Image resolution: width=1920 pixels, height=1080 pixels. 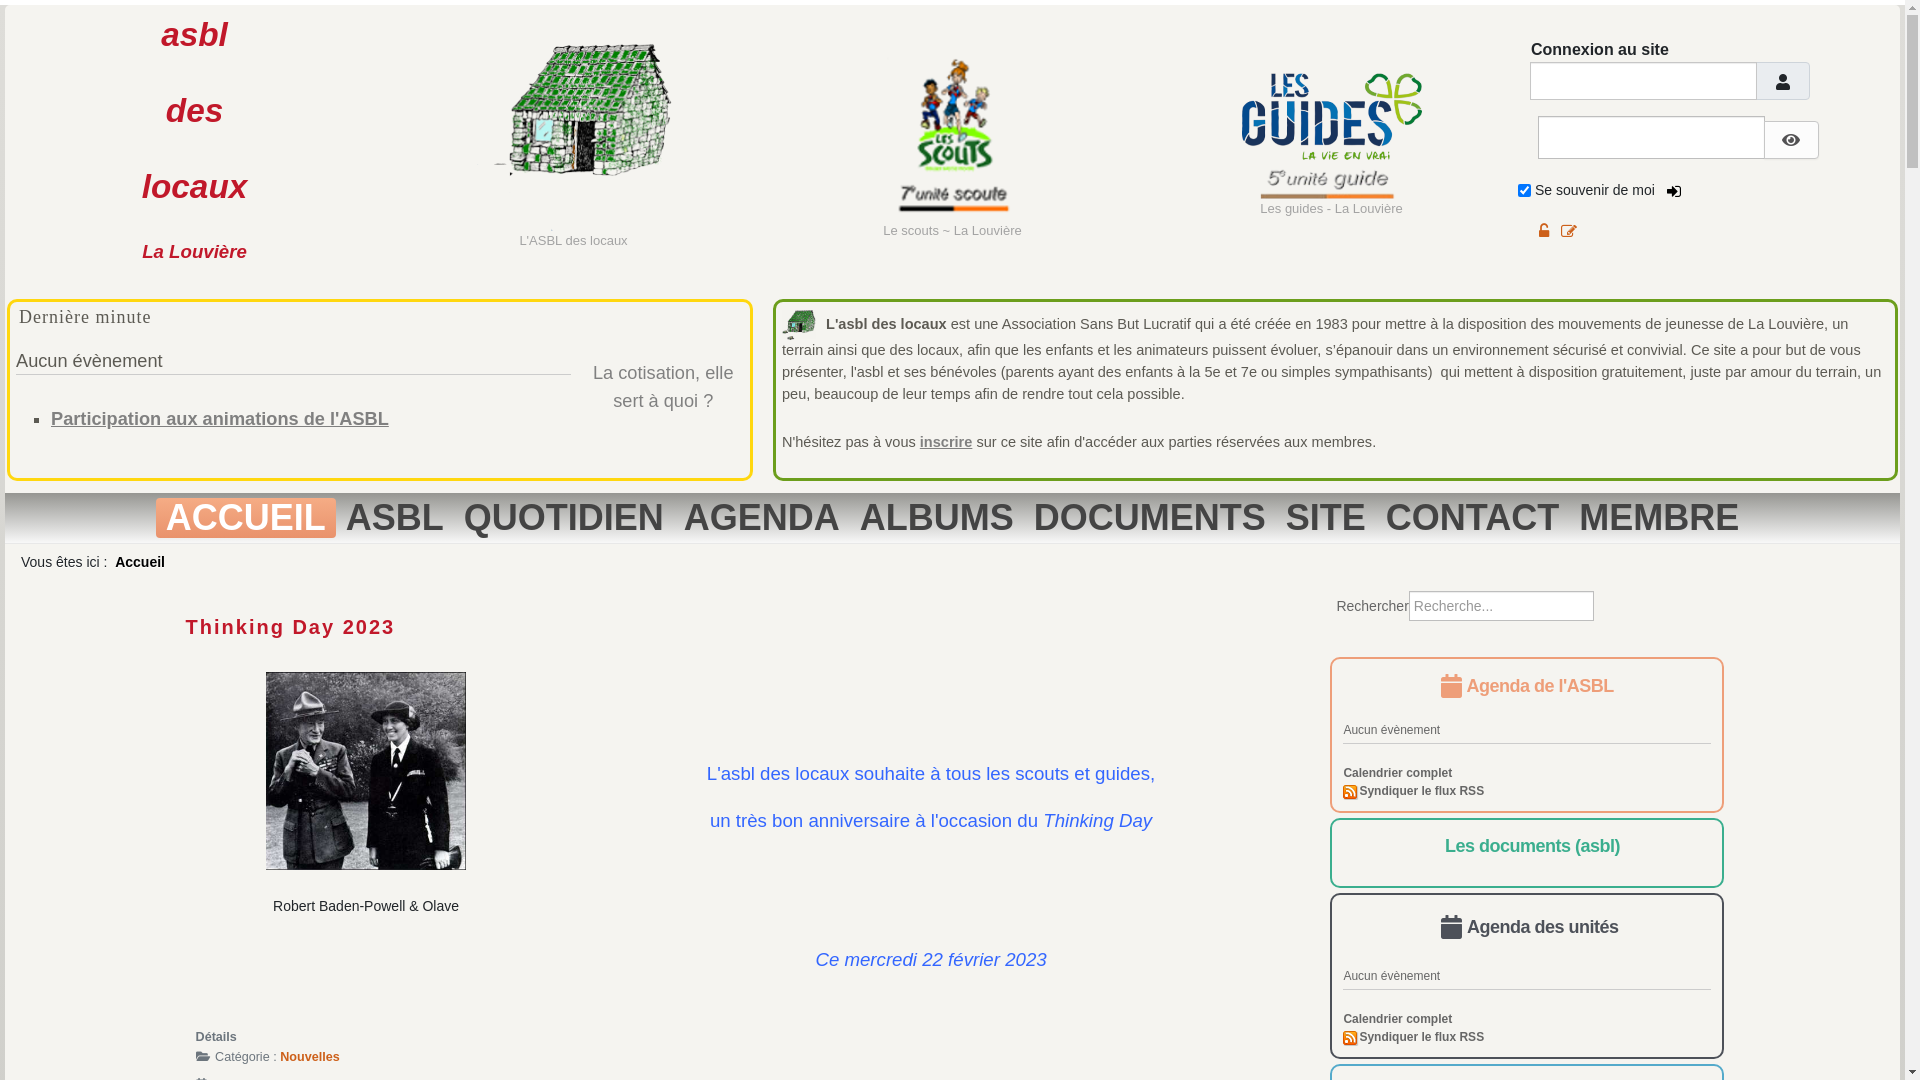 What do you see at coordinates (395, 518) in the screenshot?
I see `ASBL` at bounding box center [395, 518].